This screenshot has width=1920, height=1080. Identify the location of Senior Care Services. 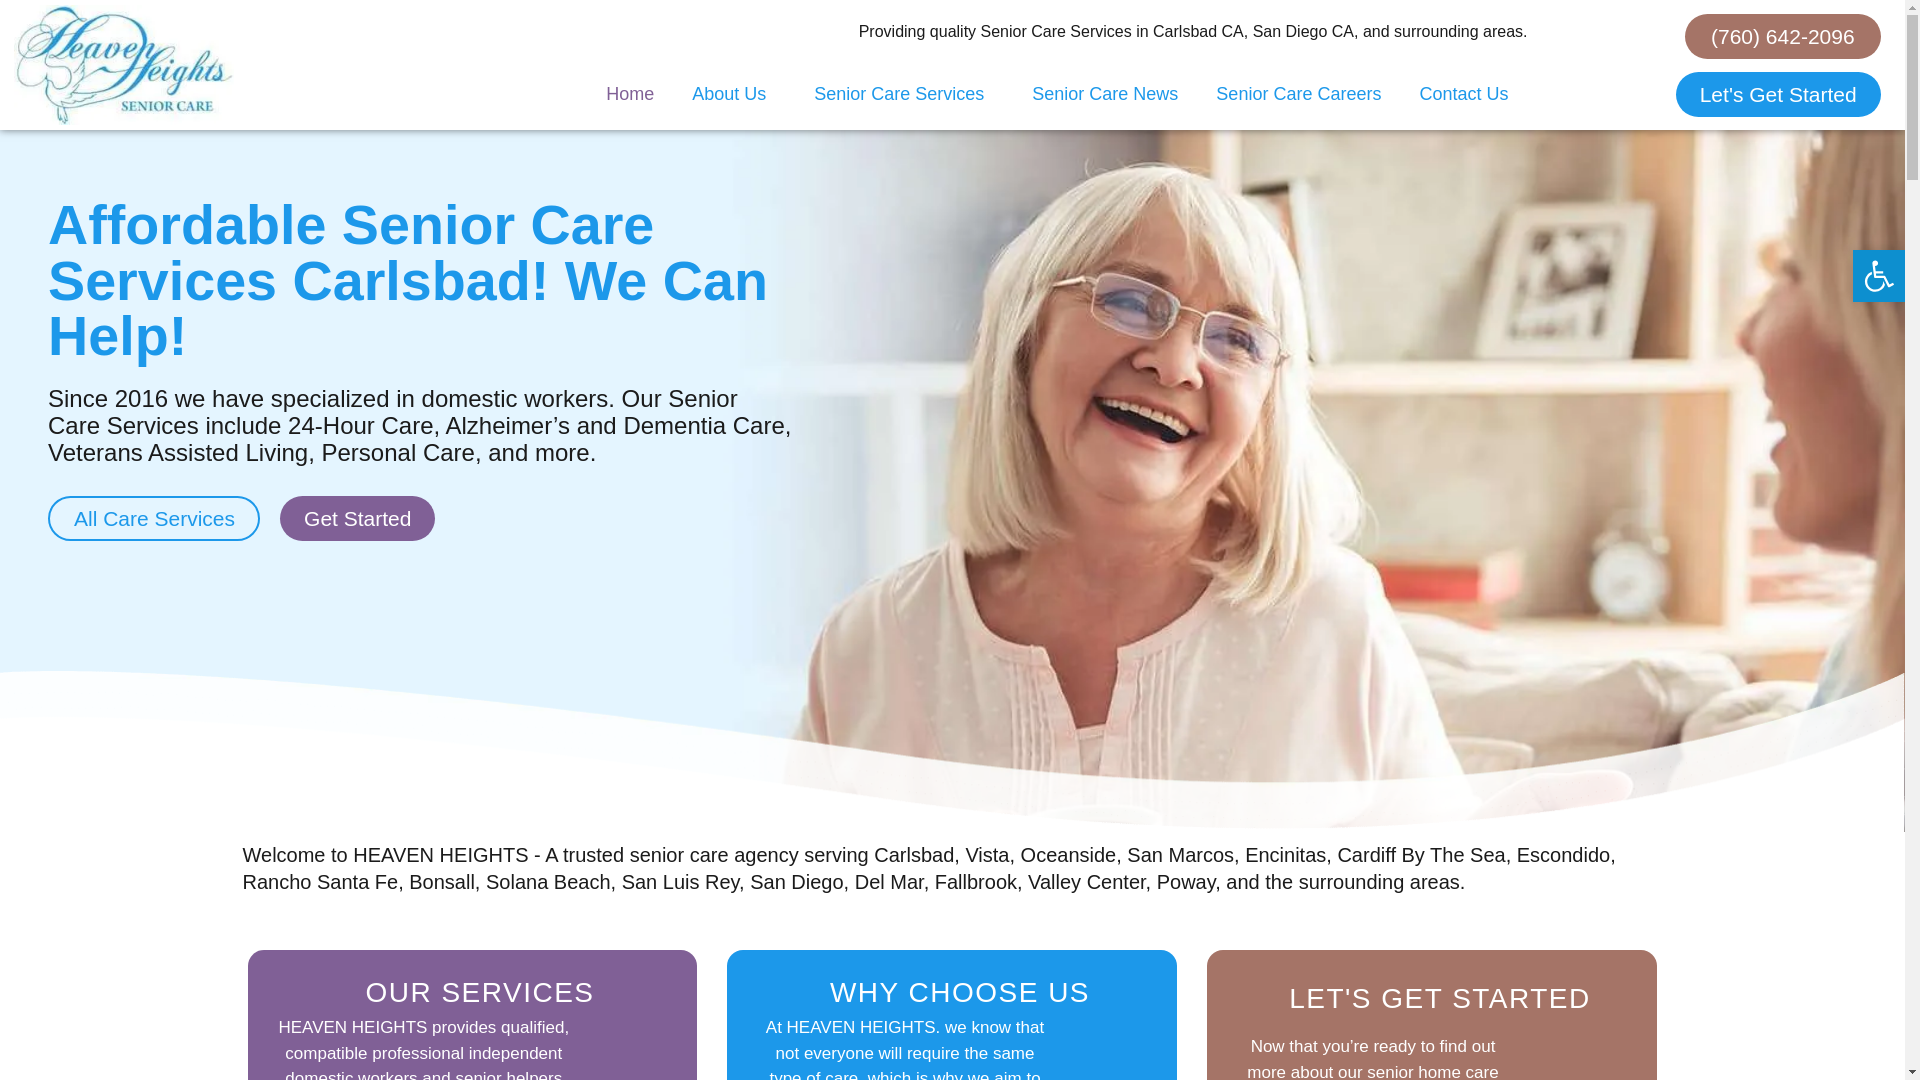
(904, 93).